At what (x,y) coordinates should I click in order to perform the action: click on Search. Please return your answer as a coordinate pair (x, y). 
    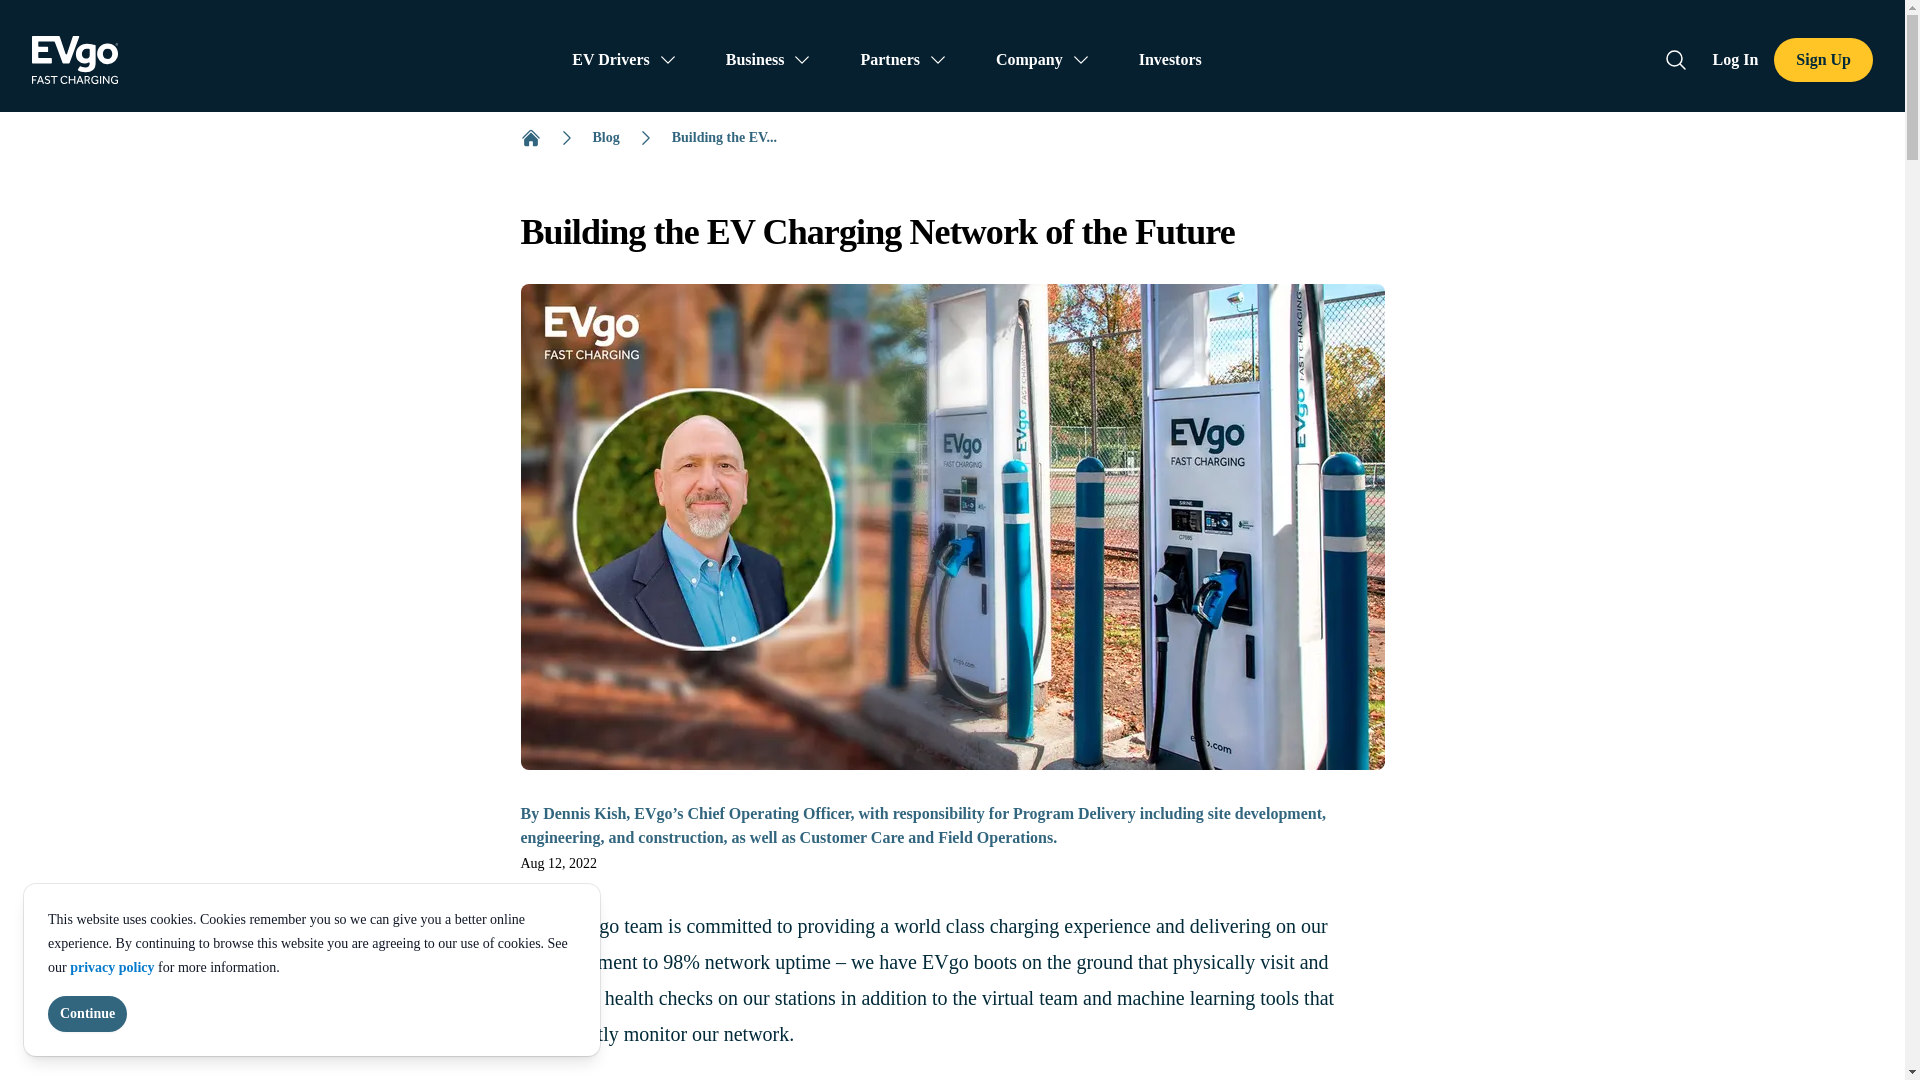
    Looking at the image, I should click on (1675, 59).